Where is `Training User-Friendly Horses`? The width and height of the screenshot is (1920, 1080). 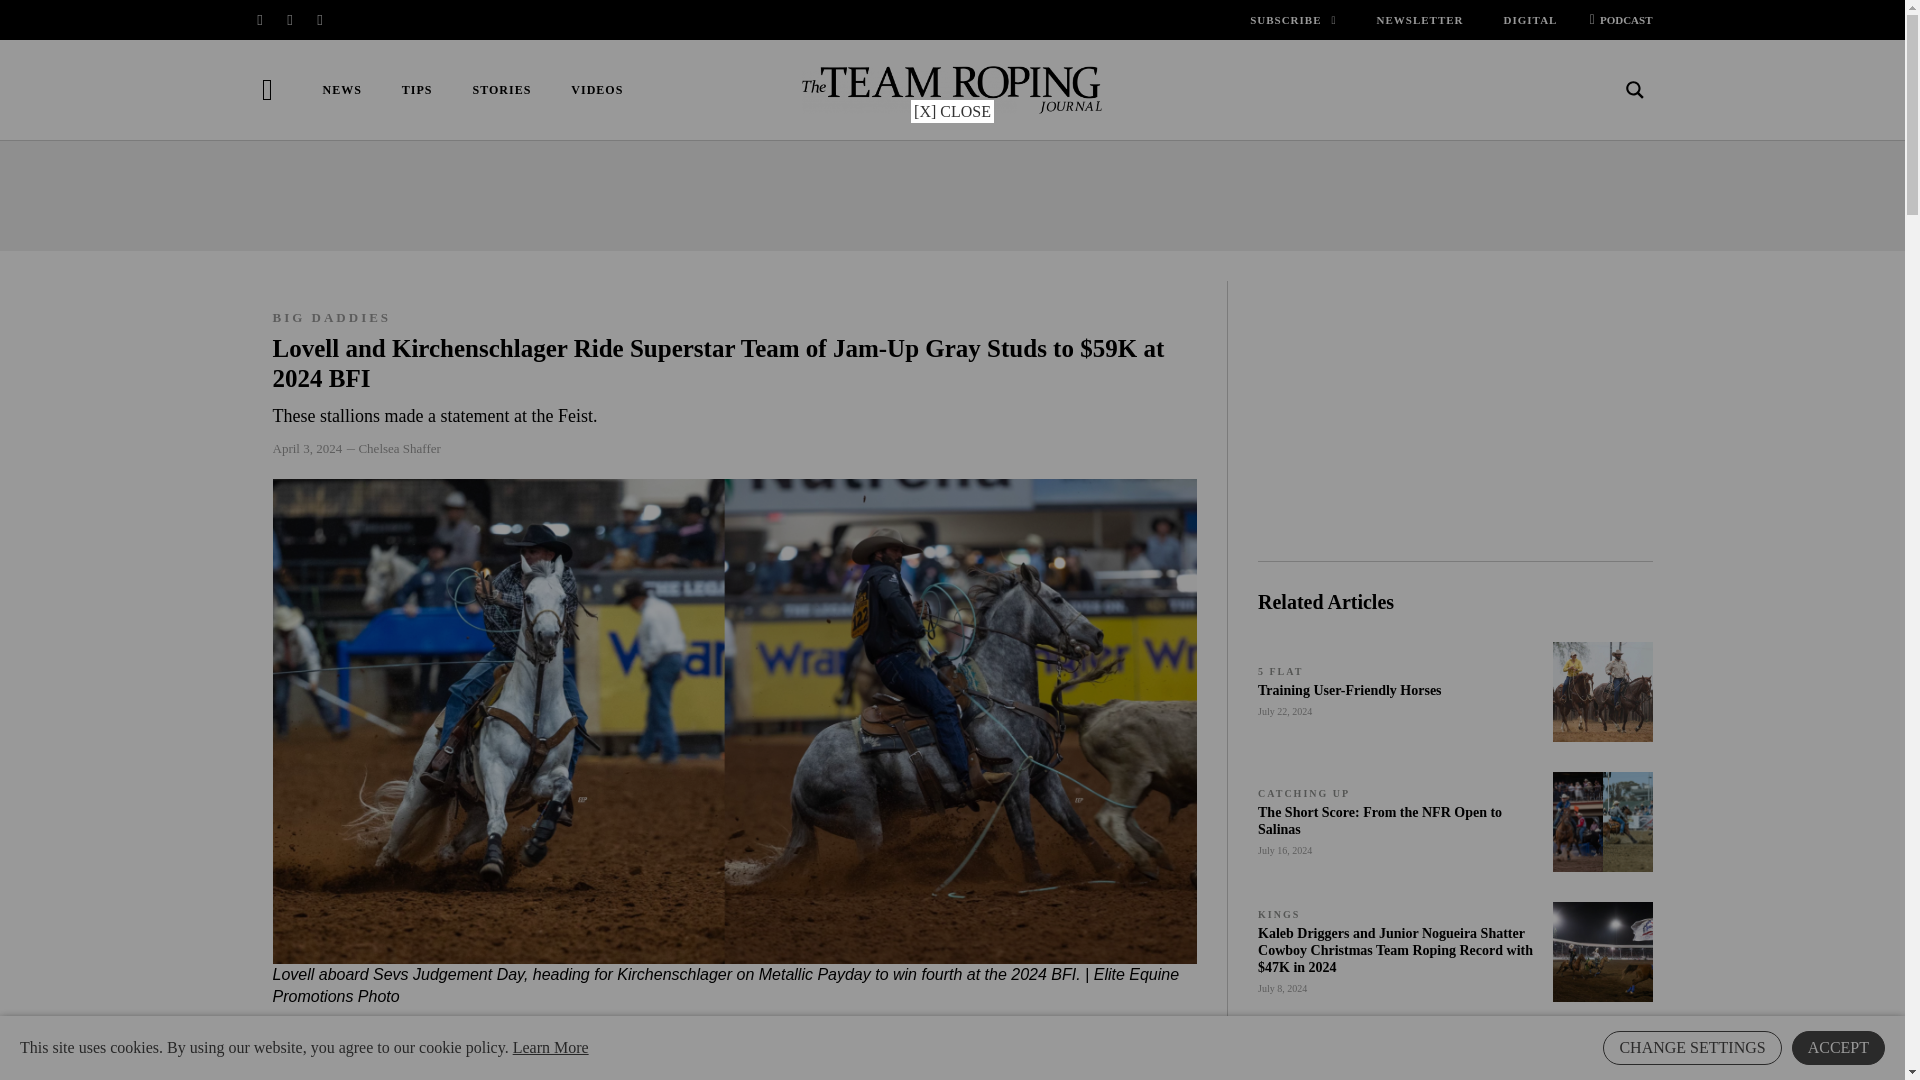
Training User-Friendly Horses is located at coordinates (1603, 691).